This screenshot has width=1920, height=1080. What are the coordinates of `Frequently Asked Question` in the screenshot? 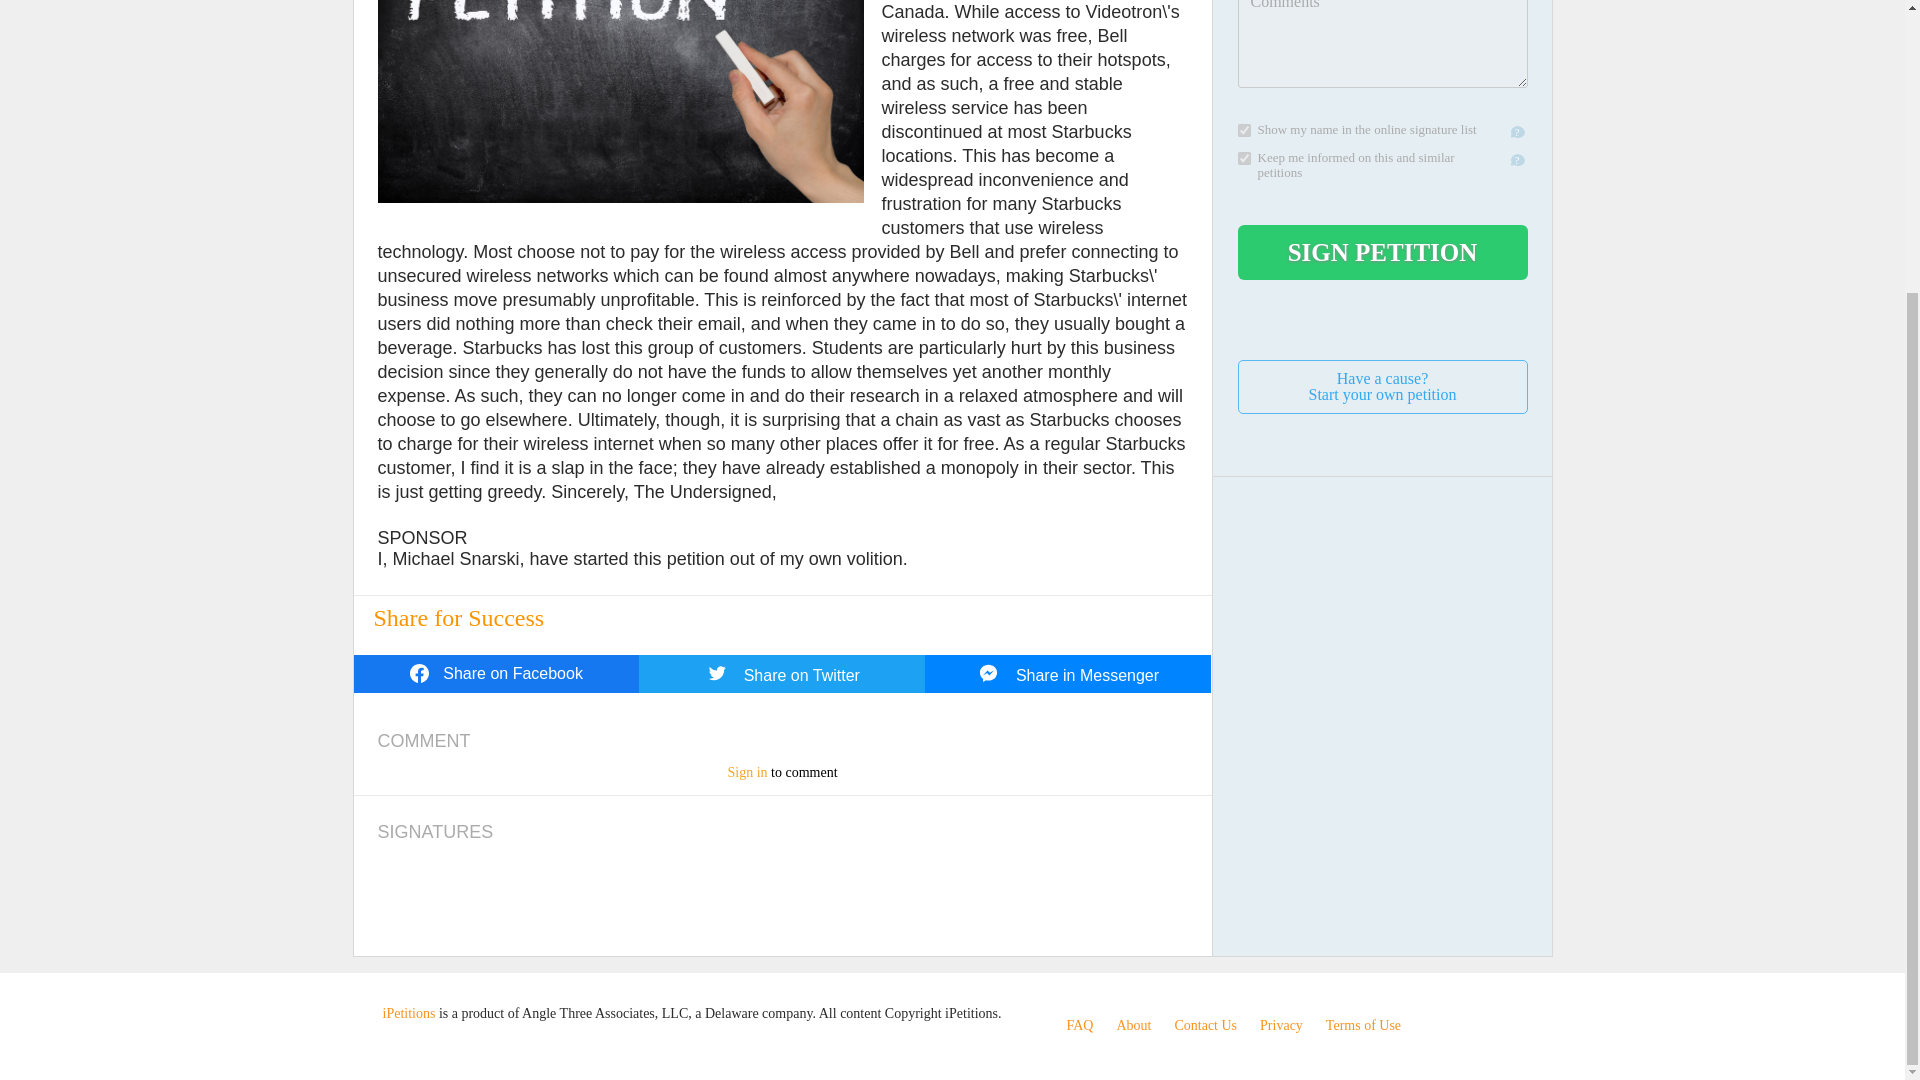 It's located at (782, 674).